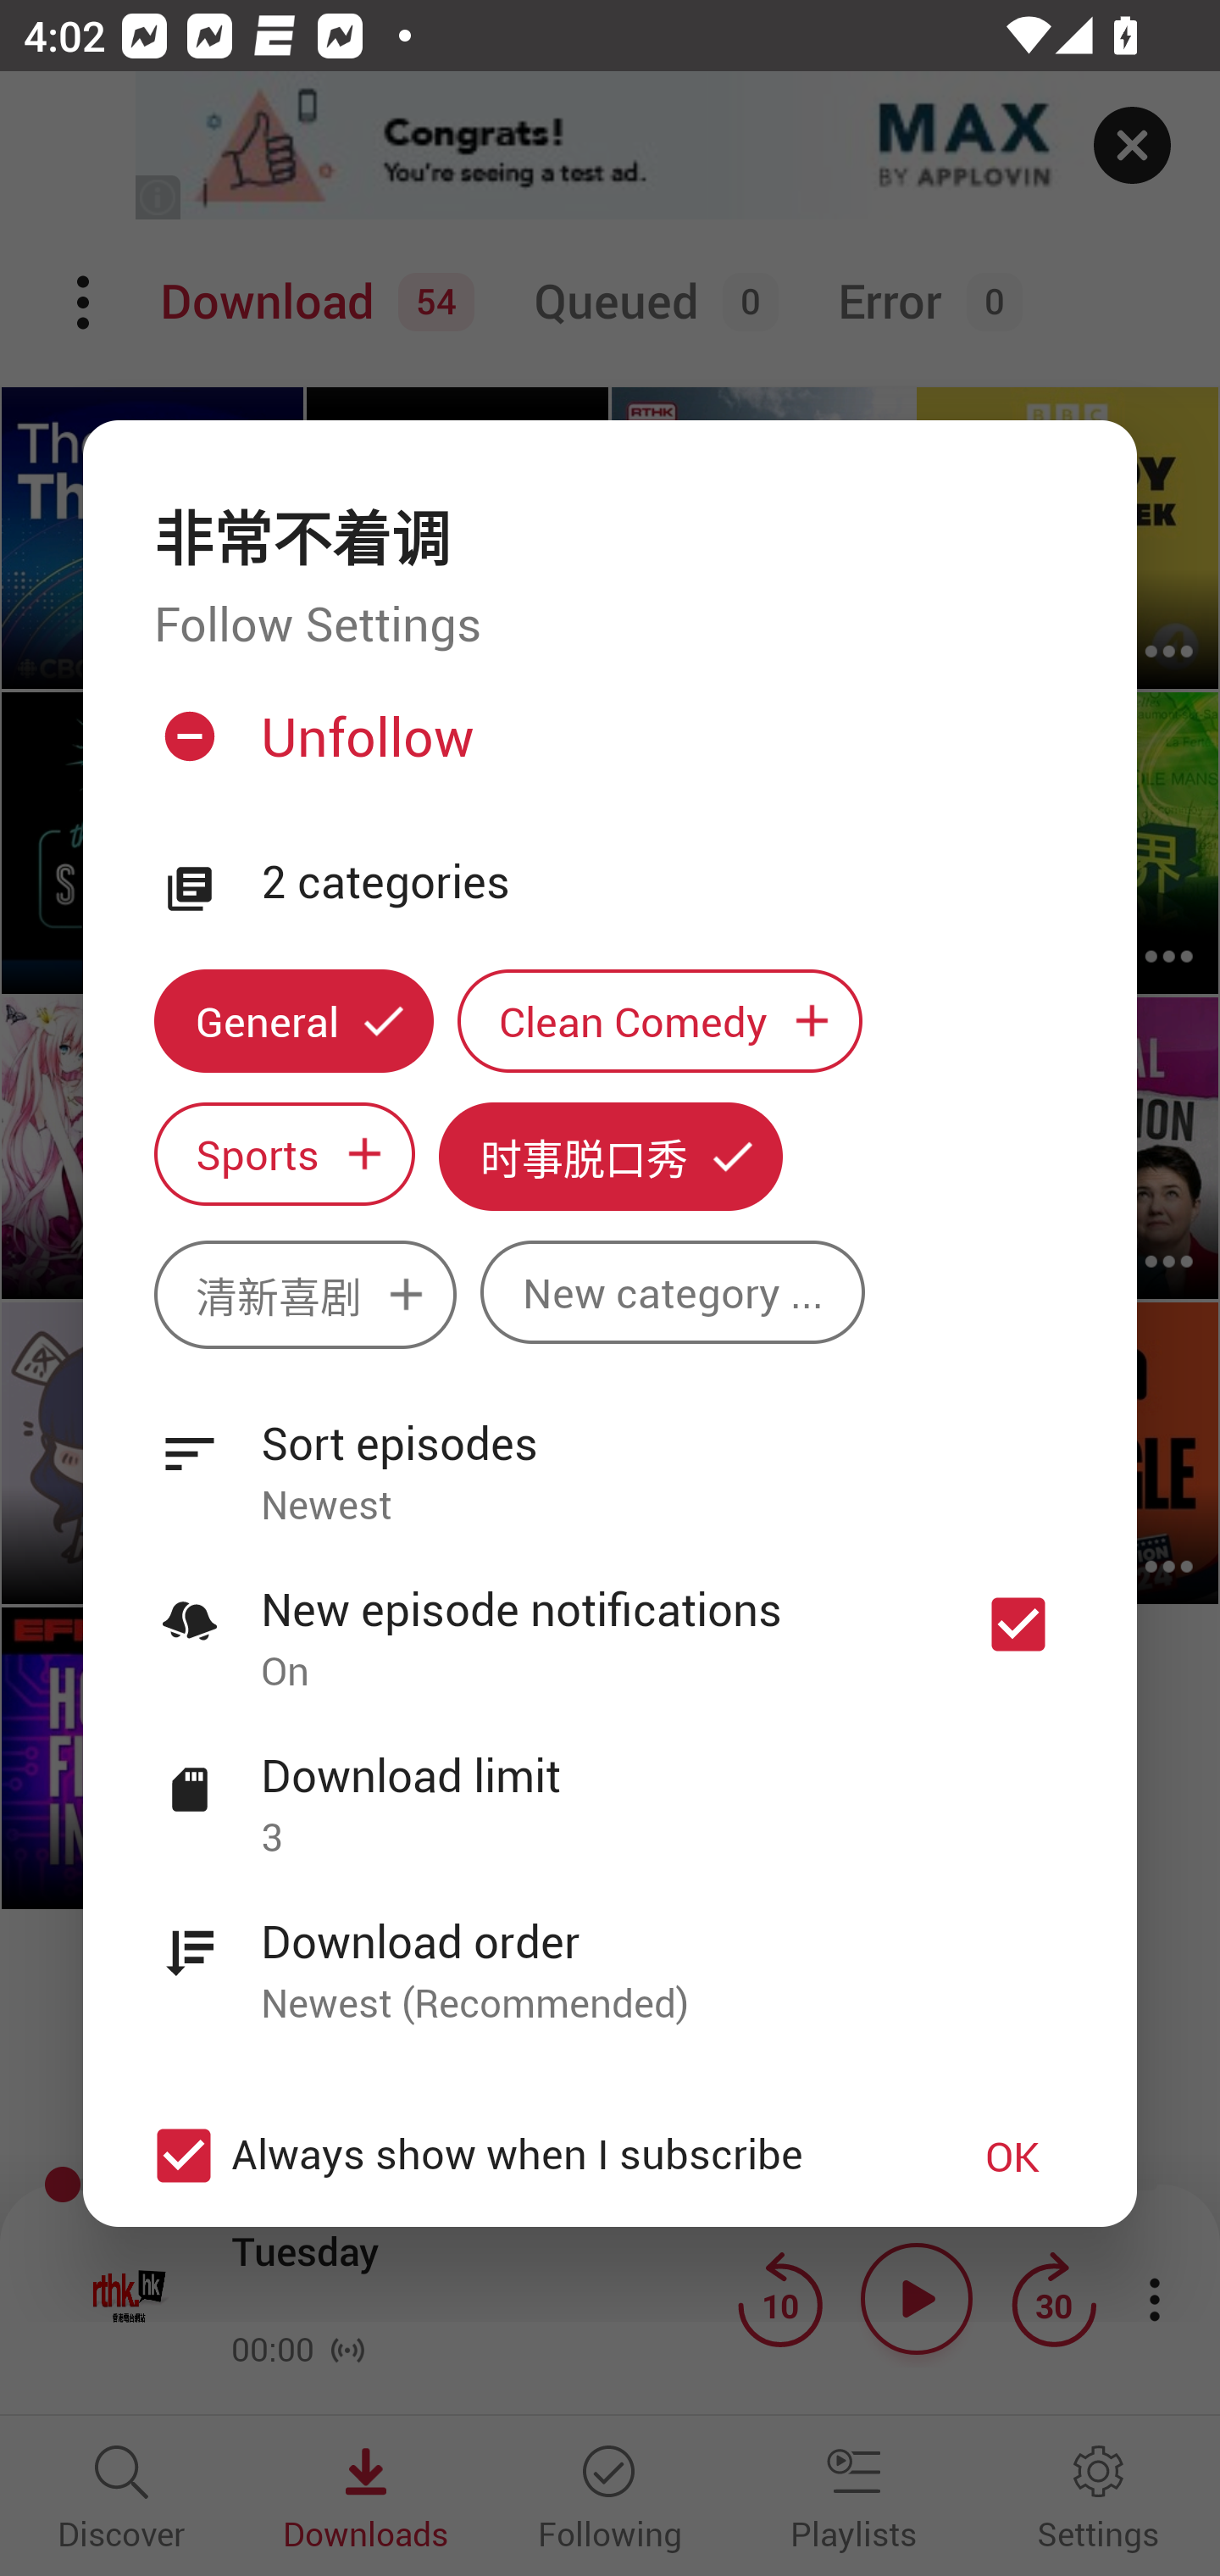 This screenshot has height=2576, width=1220. I want to click on Download limit 3, so click(610, 1788).